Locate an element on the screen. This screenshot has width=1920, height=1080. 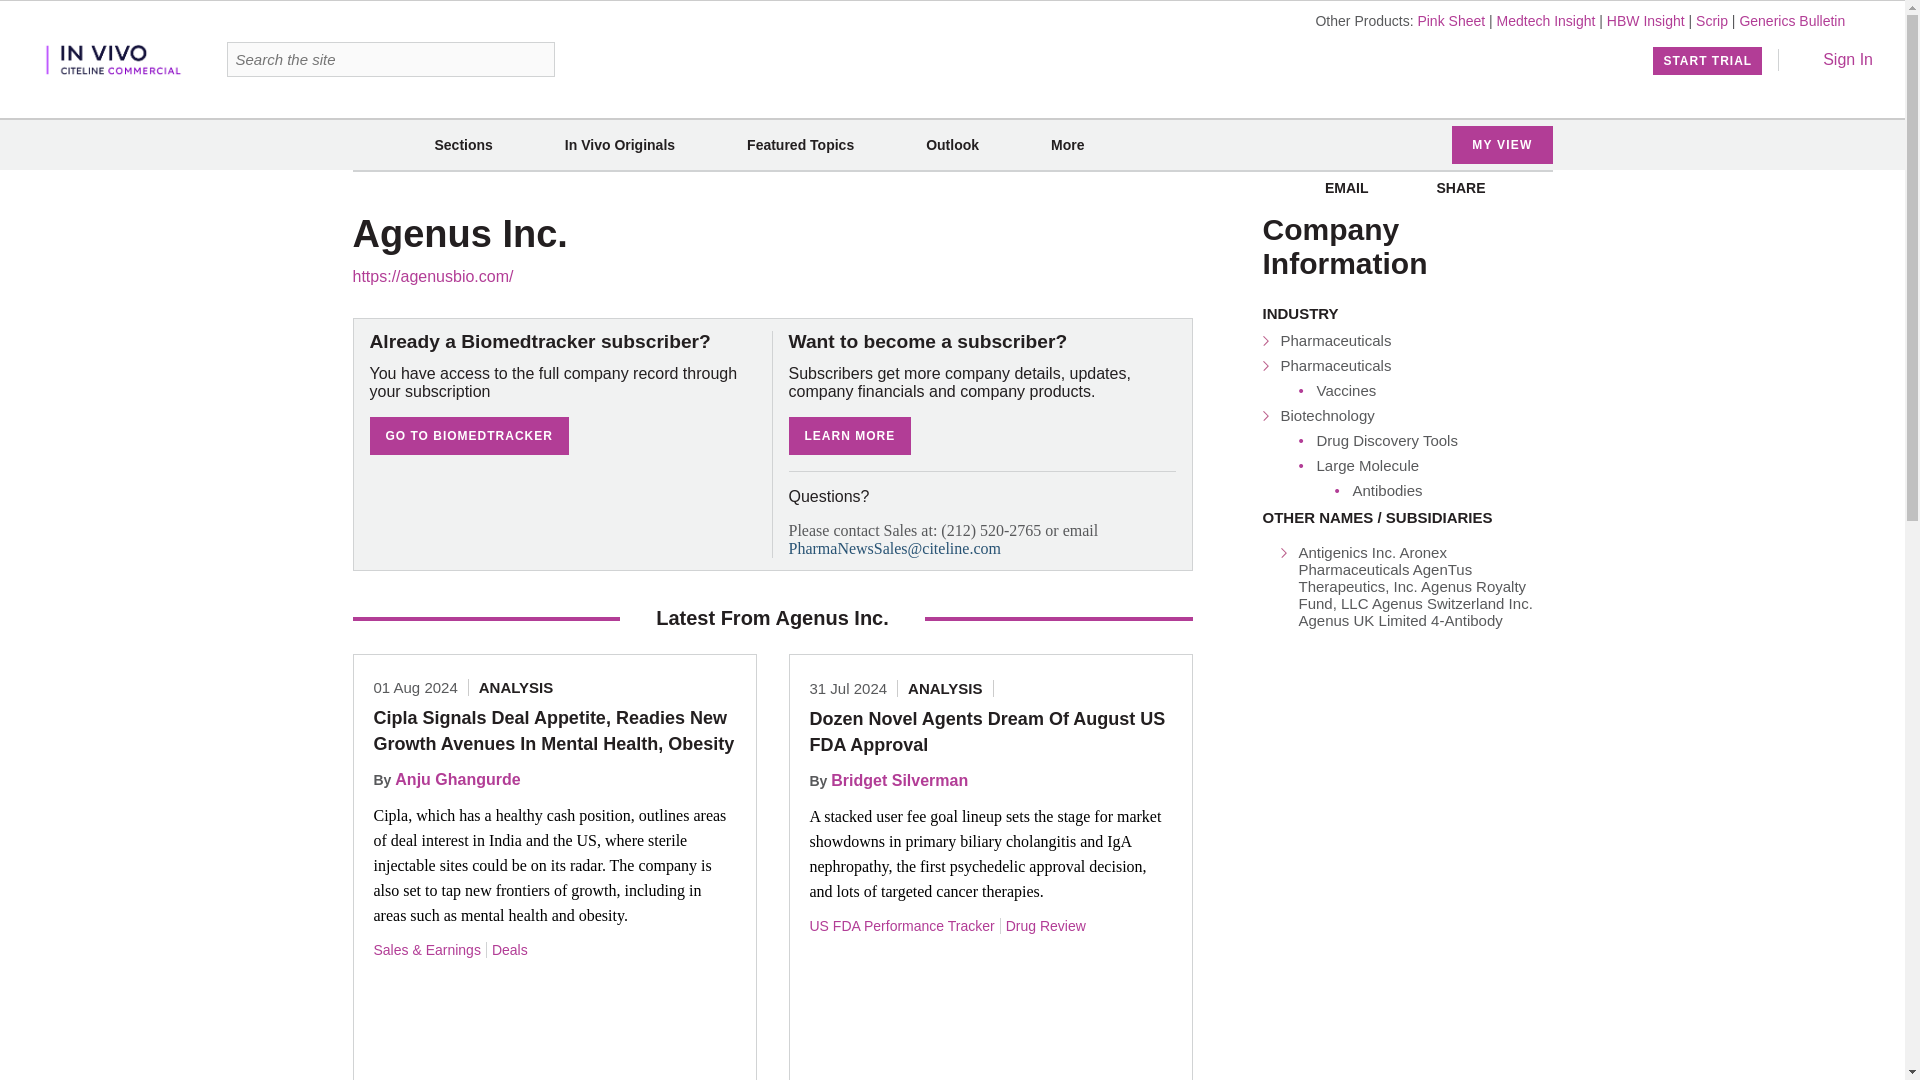
Pink Sheet is located at coordinates (1450, 20).